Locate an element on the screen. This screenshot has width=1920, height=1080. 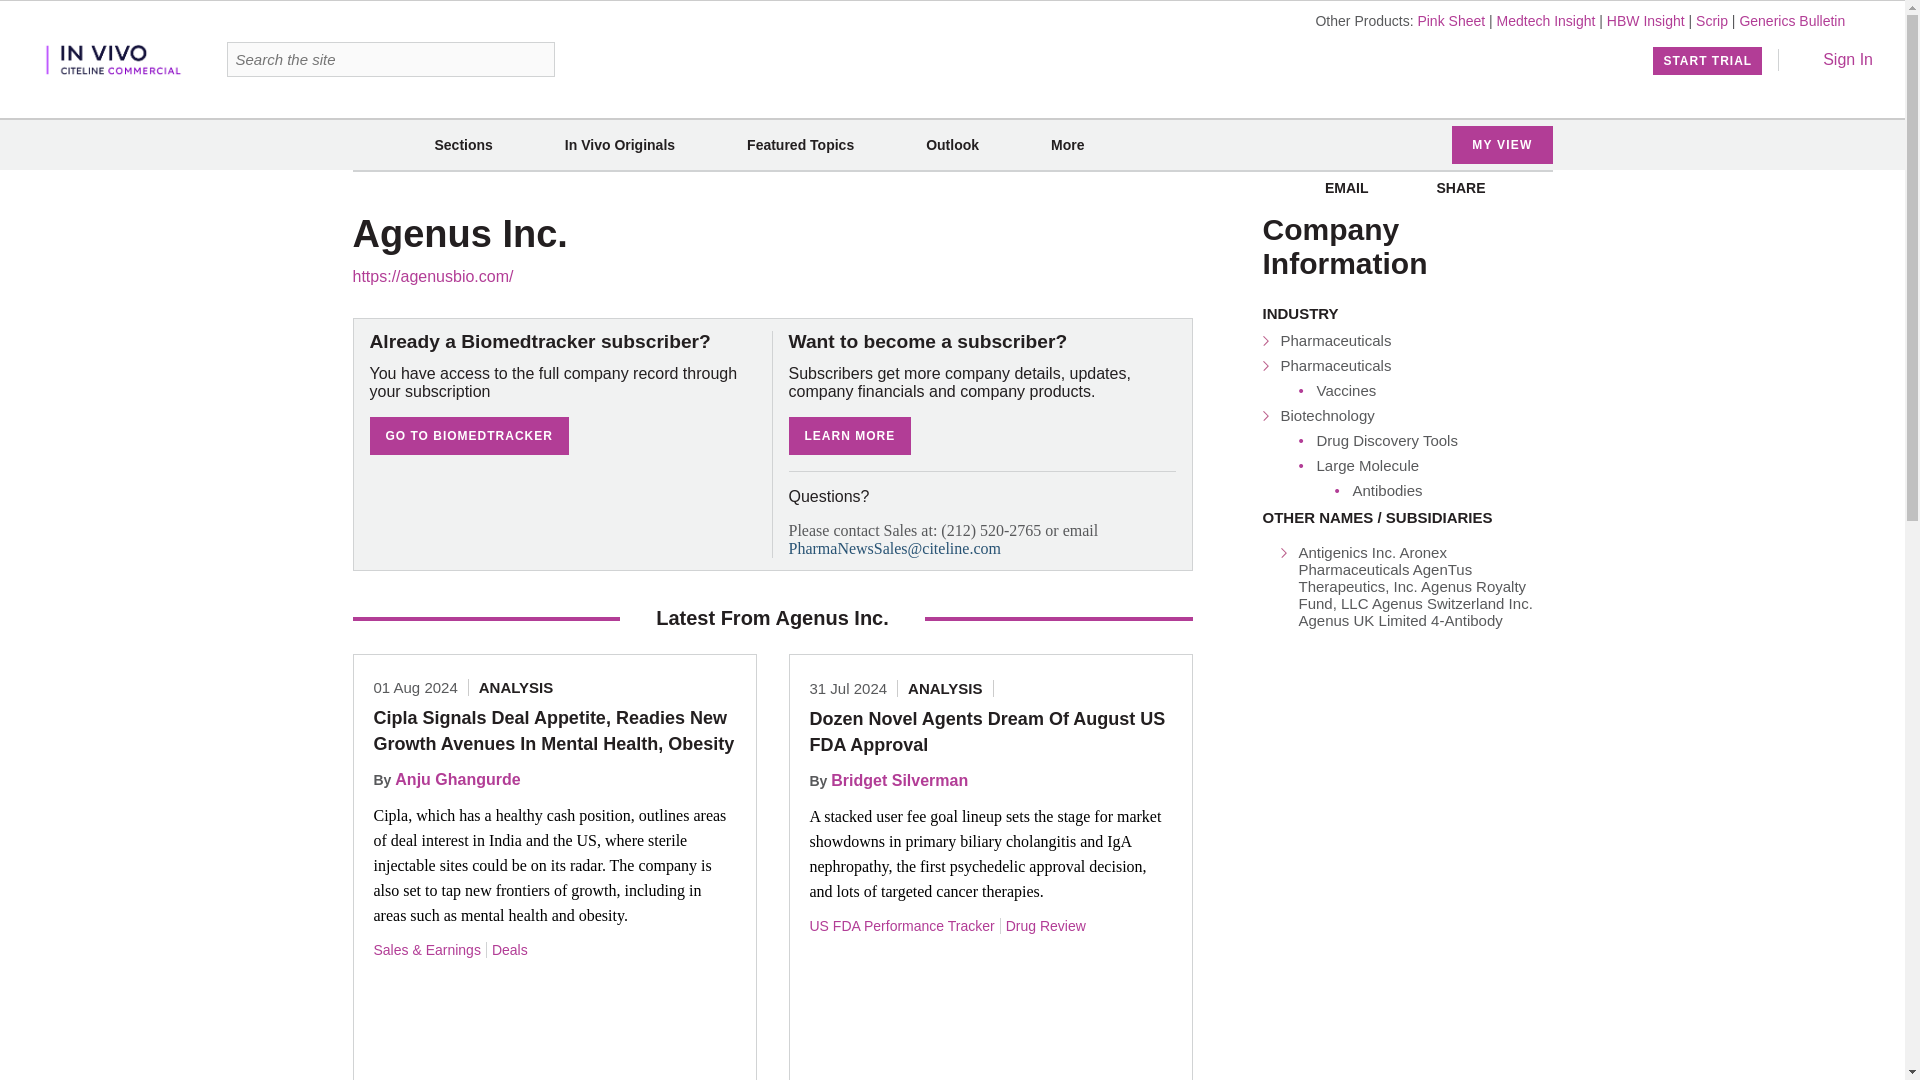
Pink Sheet is located at coordinates (1450, 20).